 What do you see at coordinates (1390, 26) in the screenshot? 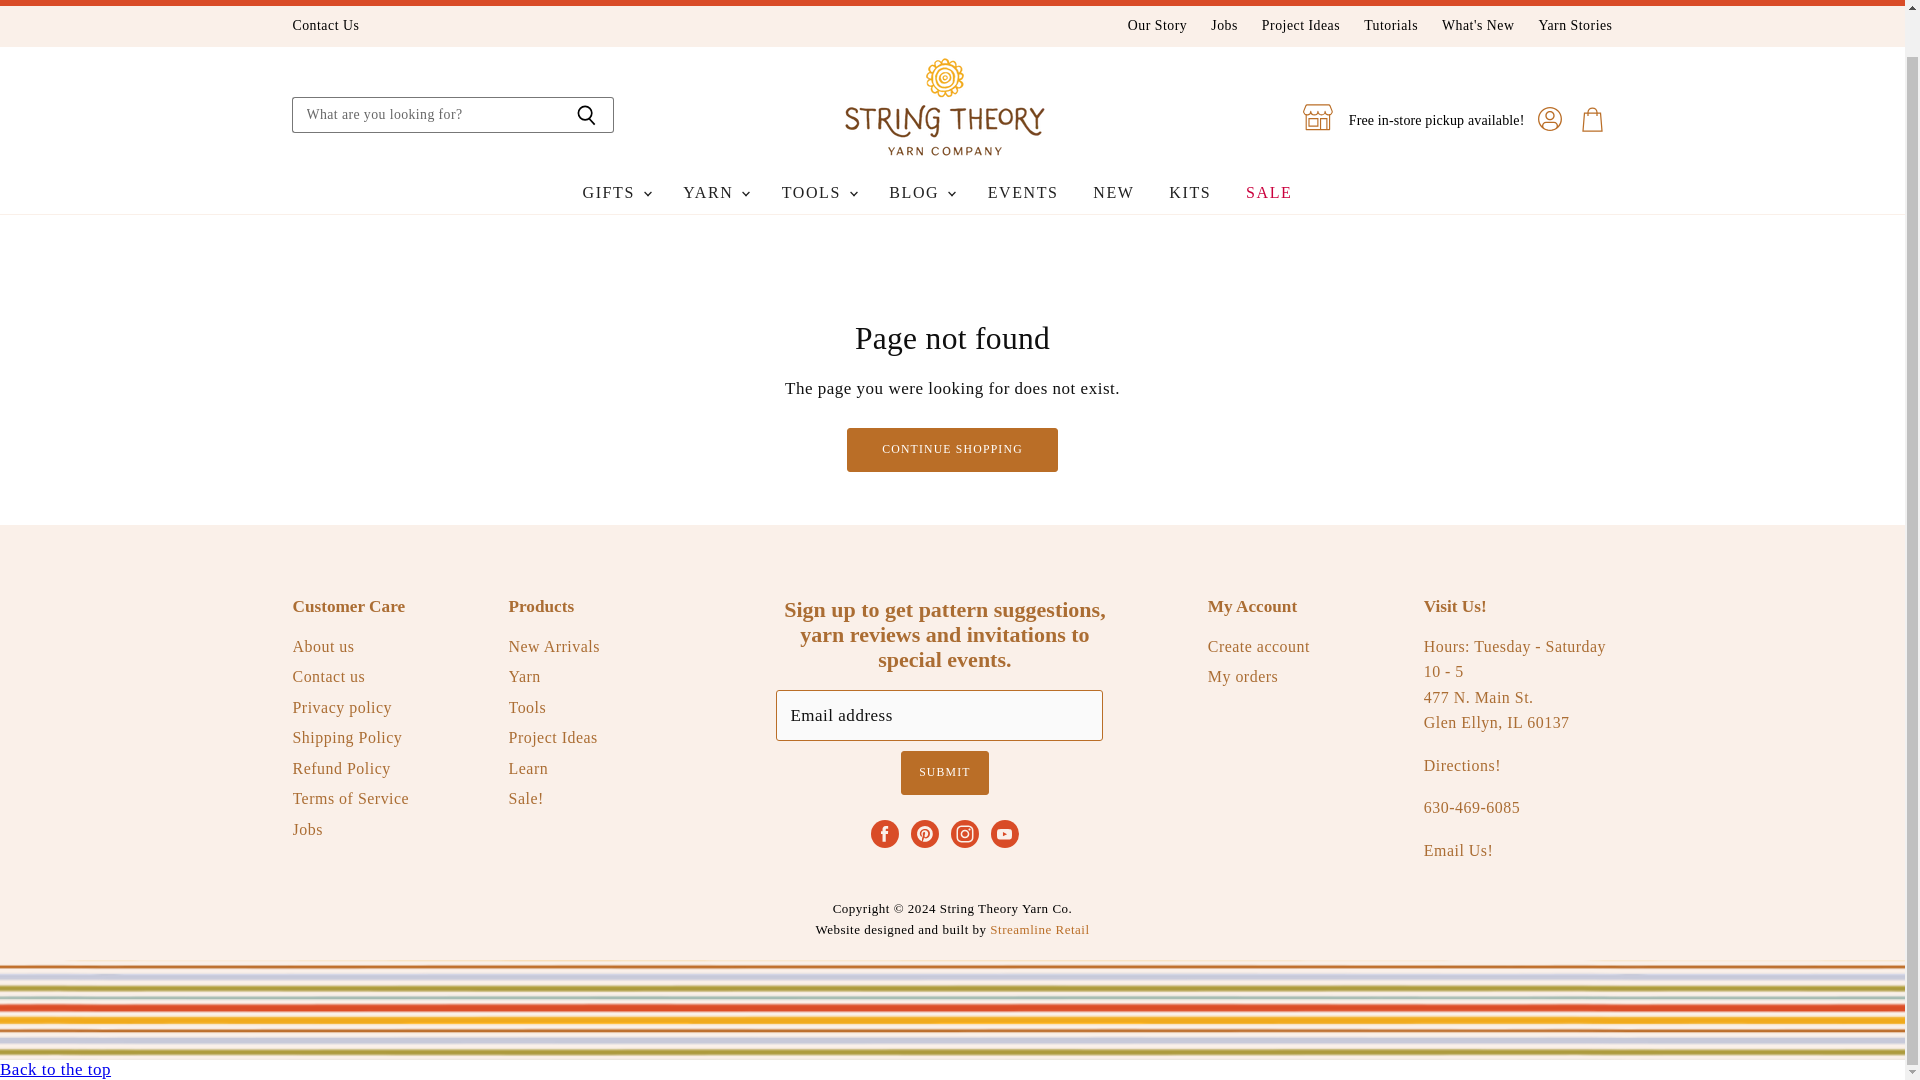
I see `Tutorials` at bounding box center [1390, 26].